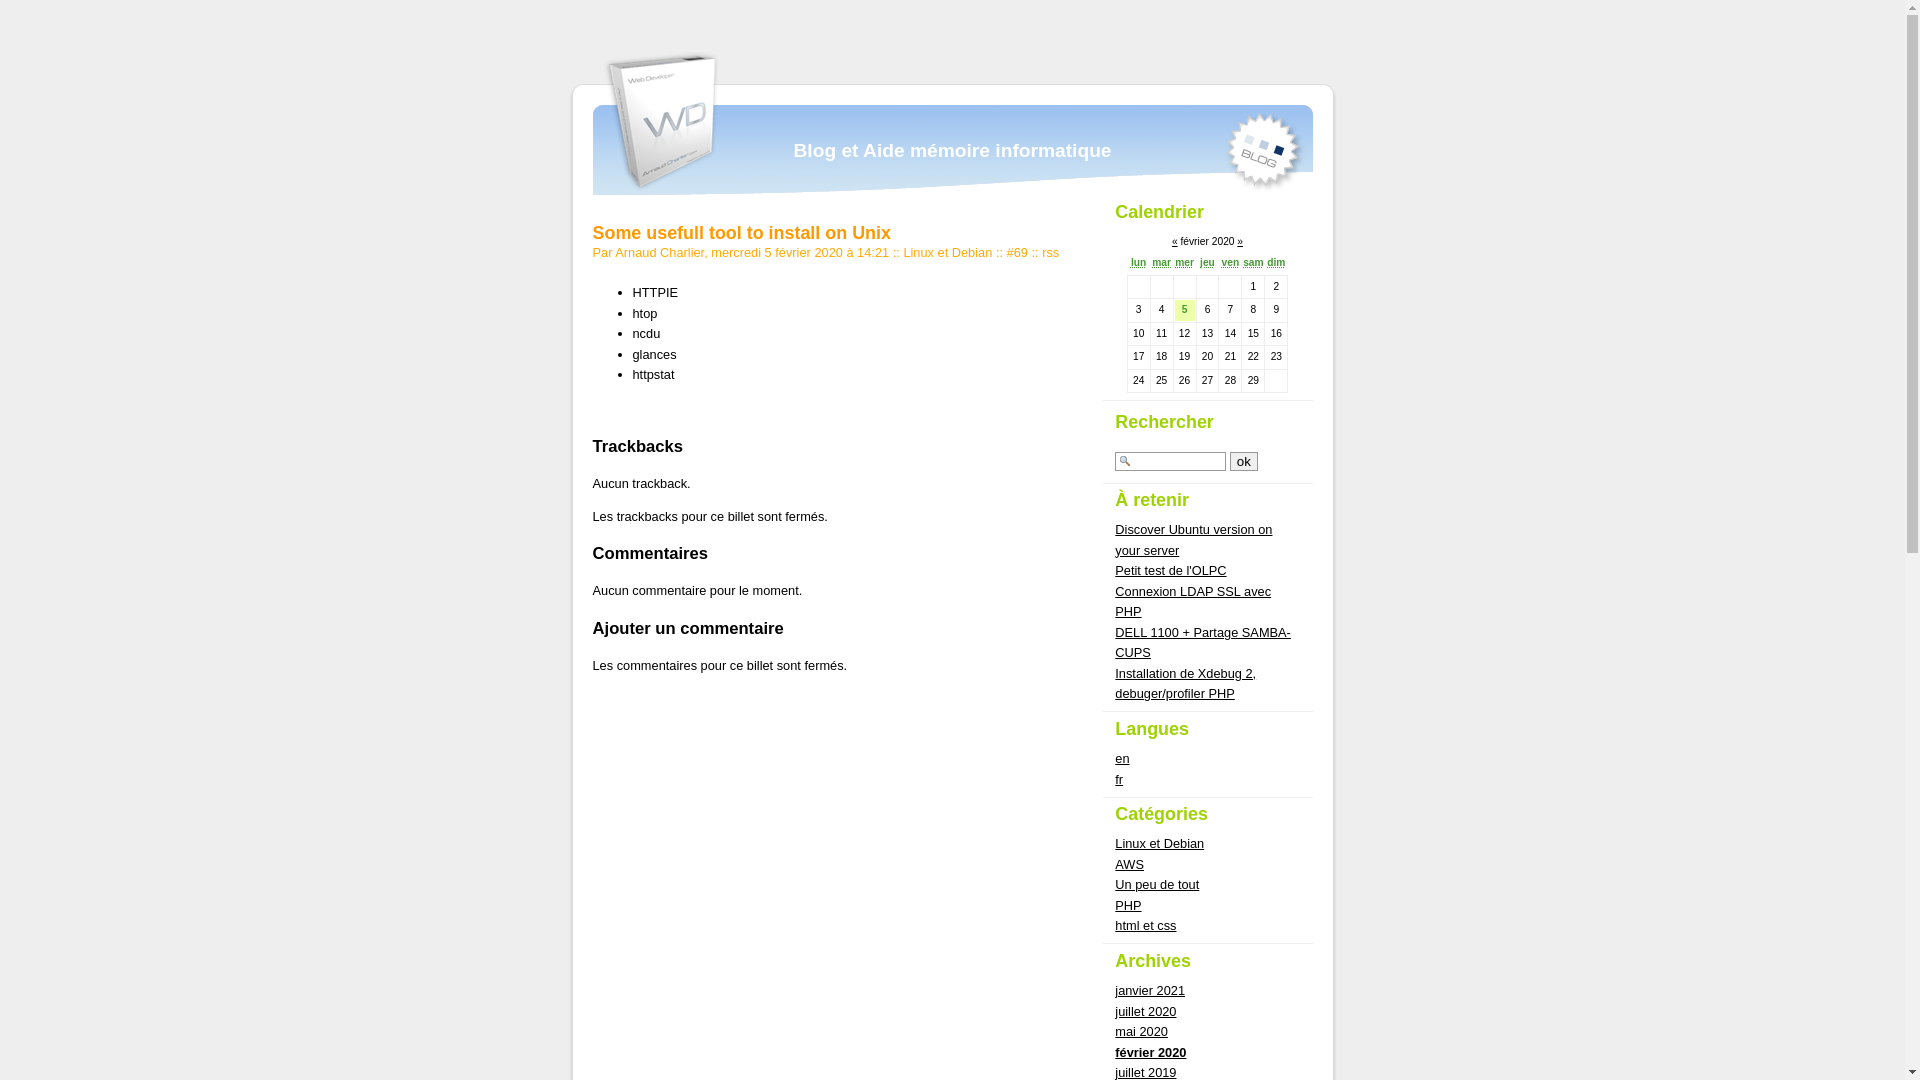 The width and height of the screenshot is (1920, 1080). I want to click on #69, so click(1018, 252).